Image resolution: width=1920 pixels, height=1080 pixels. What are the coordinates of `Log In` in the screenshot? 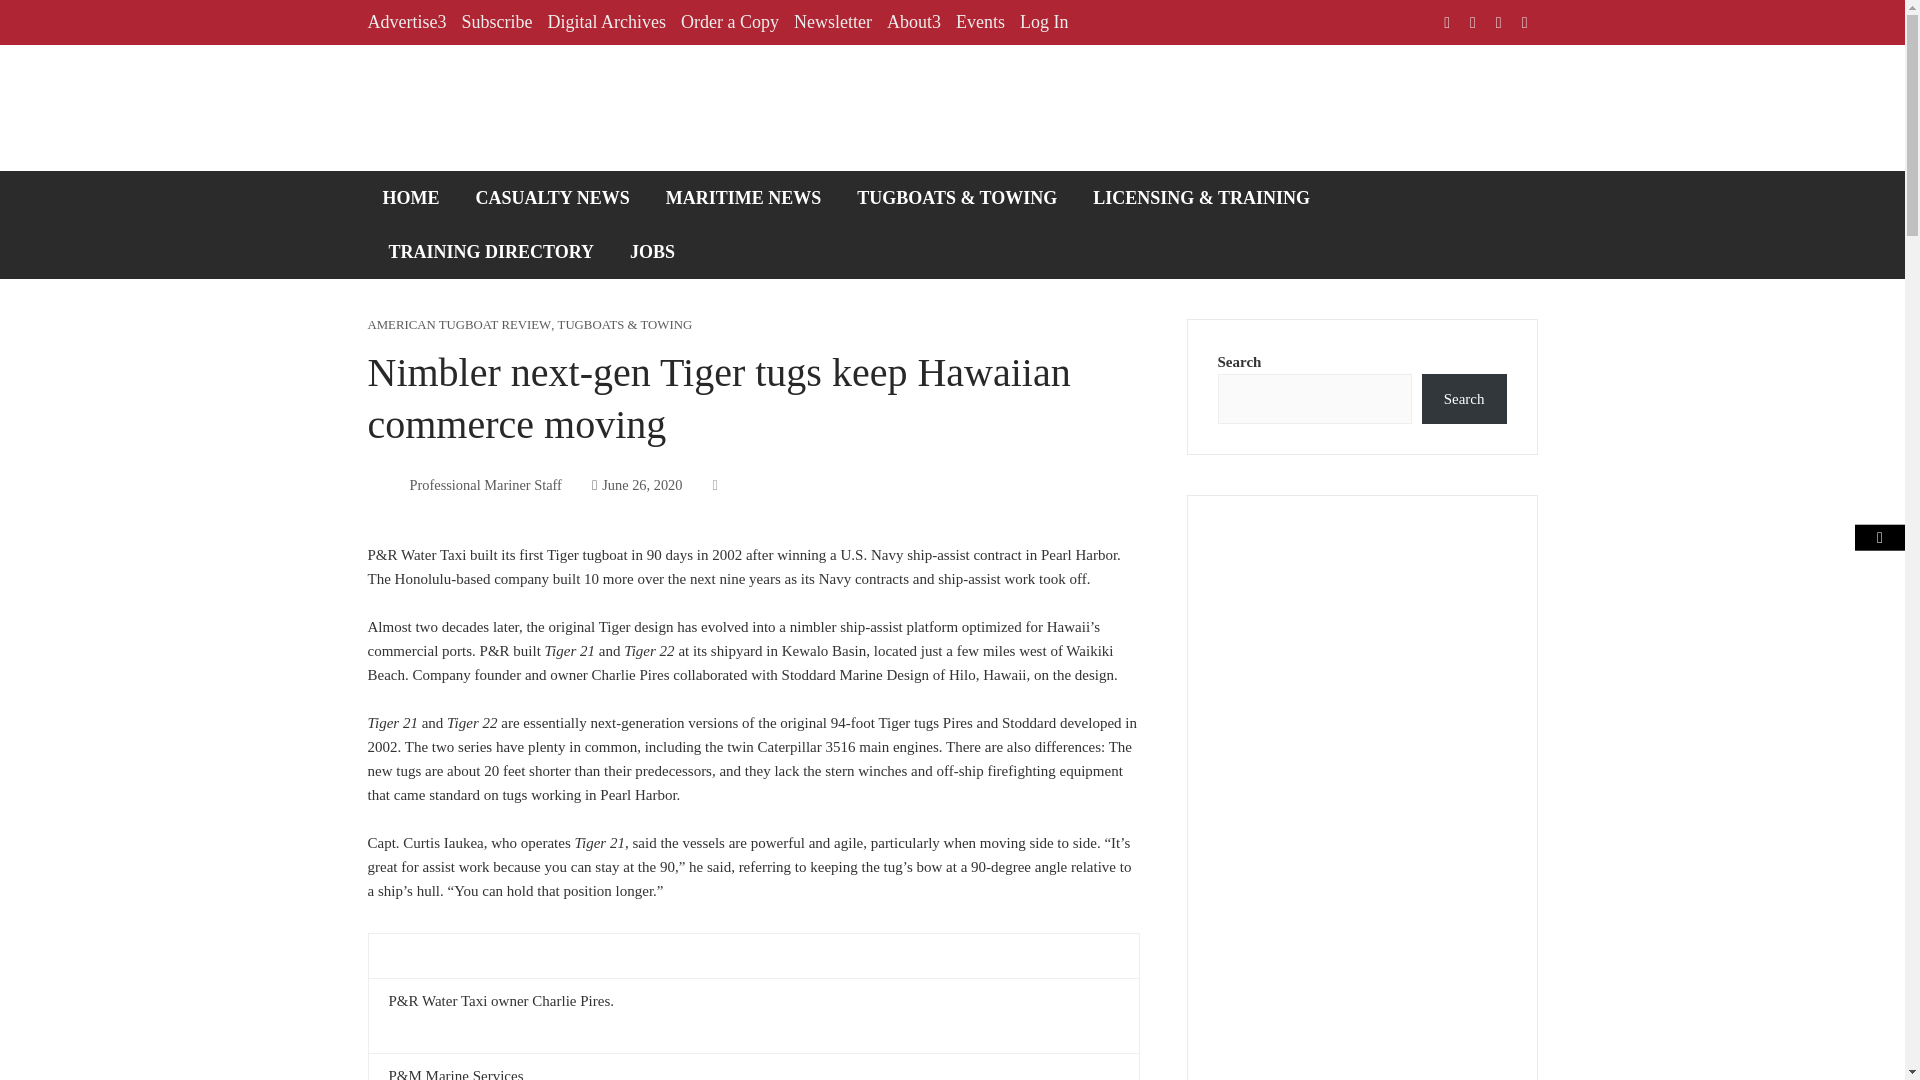 It's located at (1044, 22).